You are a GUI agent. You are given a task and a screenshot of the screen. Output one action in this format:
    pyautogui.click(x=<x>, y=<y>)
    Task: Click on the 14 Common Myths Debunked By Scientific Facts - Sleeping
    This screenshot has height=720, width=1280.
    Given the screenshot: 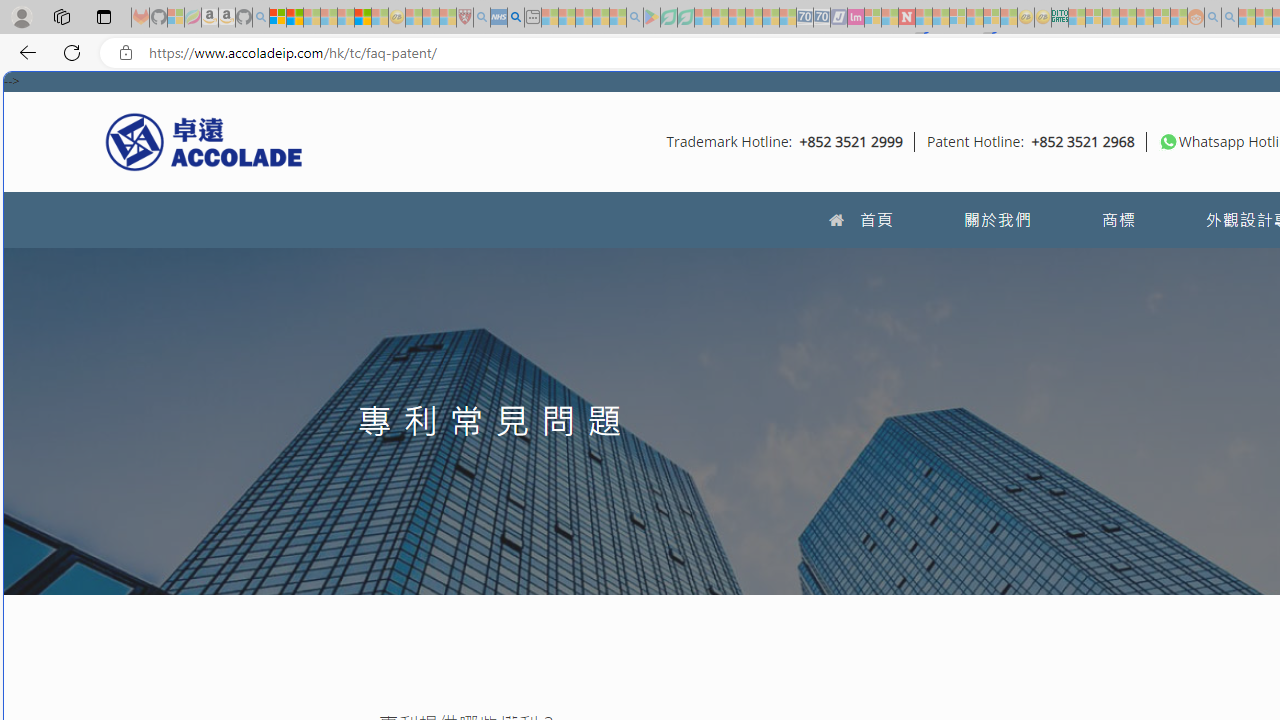 What is the action you would take?
    pyautogui.click(x=940, y=18)
    